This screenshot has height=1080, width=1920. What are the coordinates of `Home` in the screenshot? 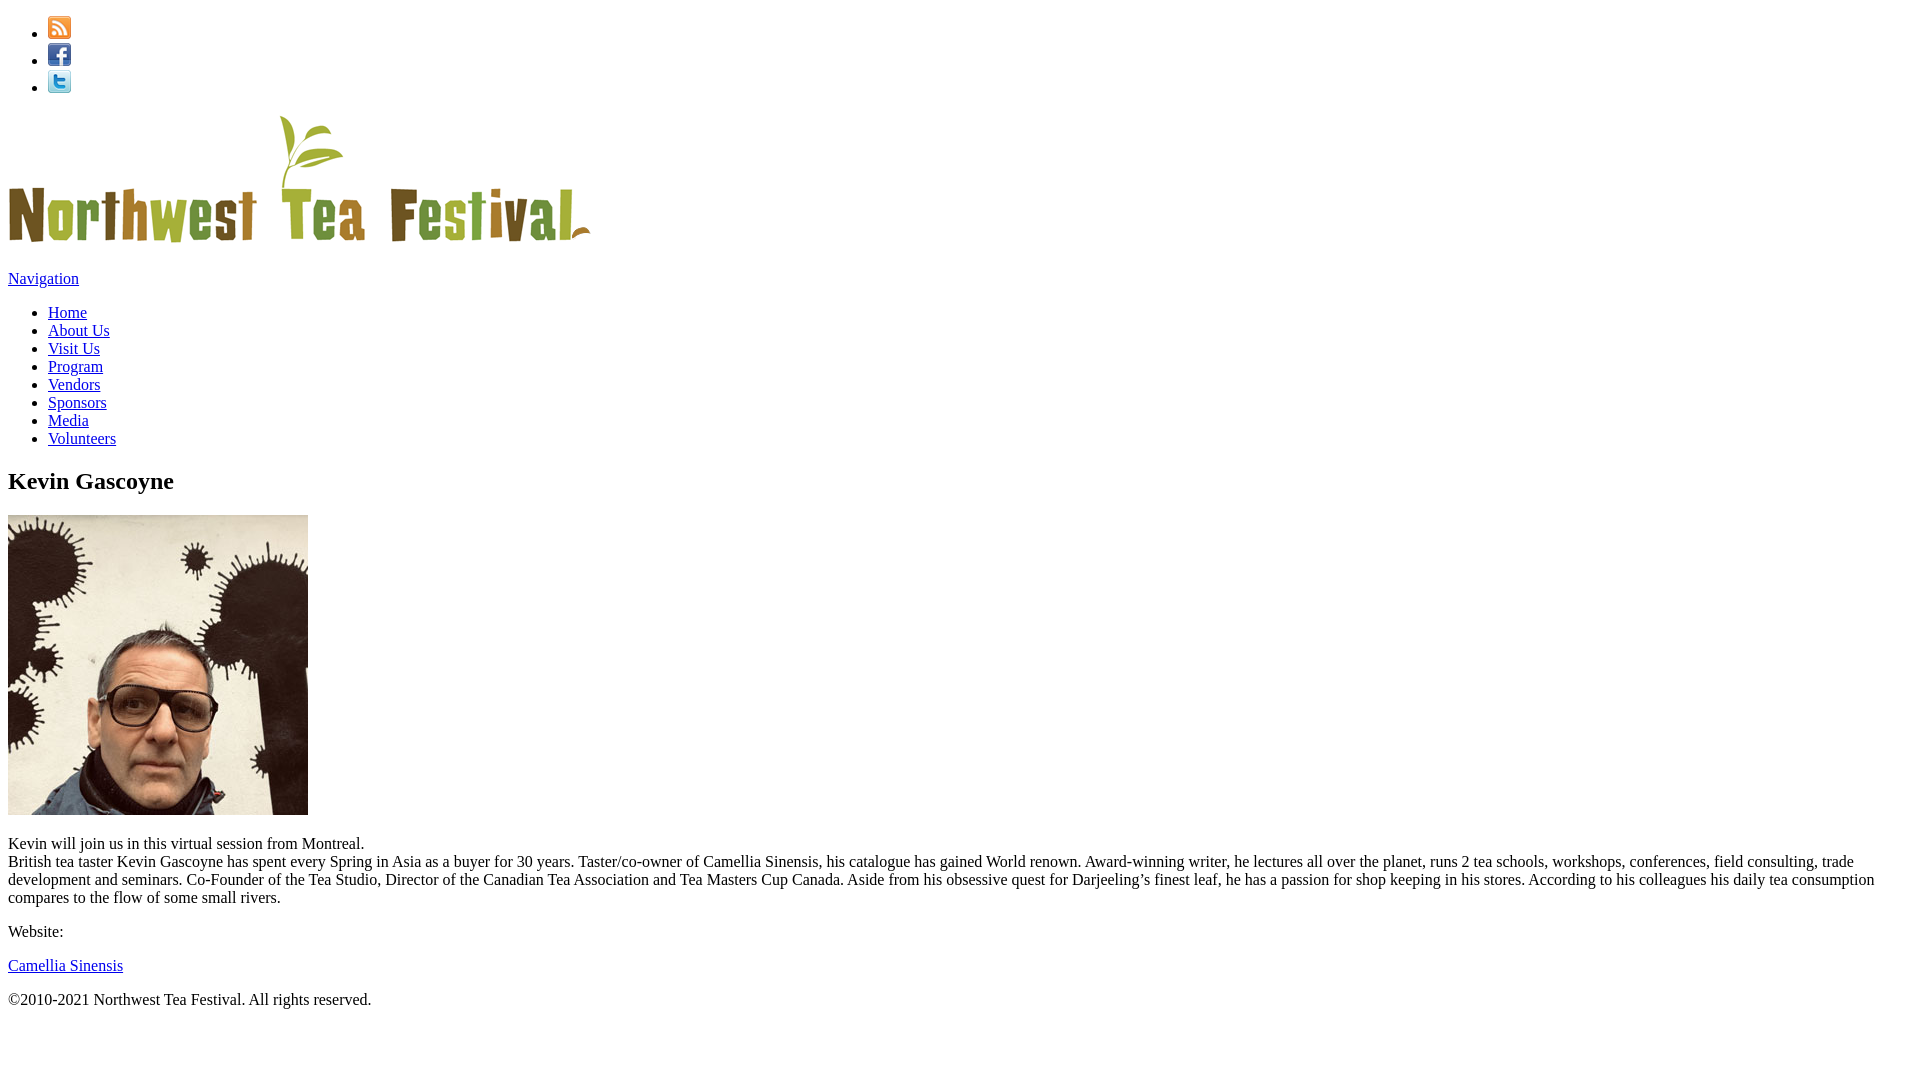 It's located at (67, 312).